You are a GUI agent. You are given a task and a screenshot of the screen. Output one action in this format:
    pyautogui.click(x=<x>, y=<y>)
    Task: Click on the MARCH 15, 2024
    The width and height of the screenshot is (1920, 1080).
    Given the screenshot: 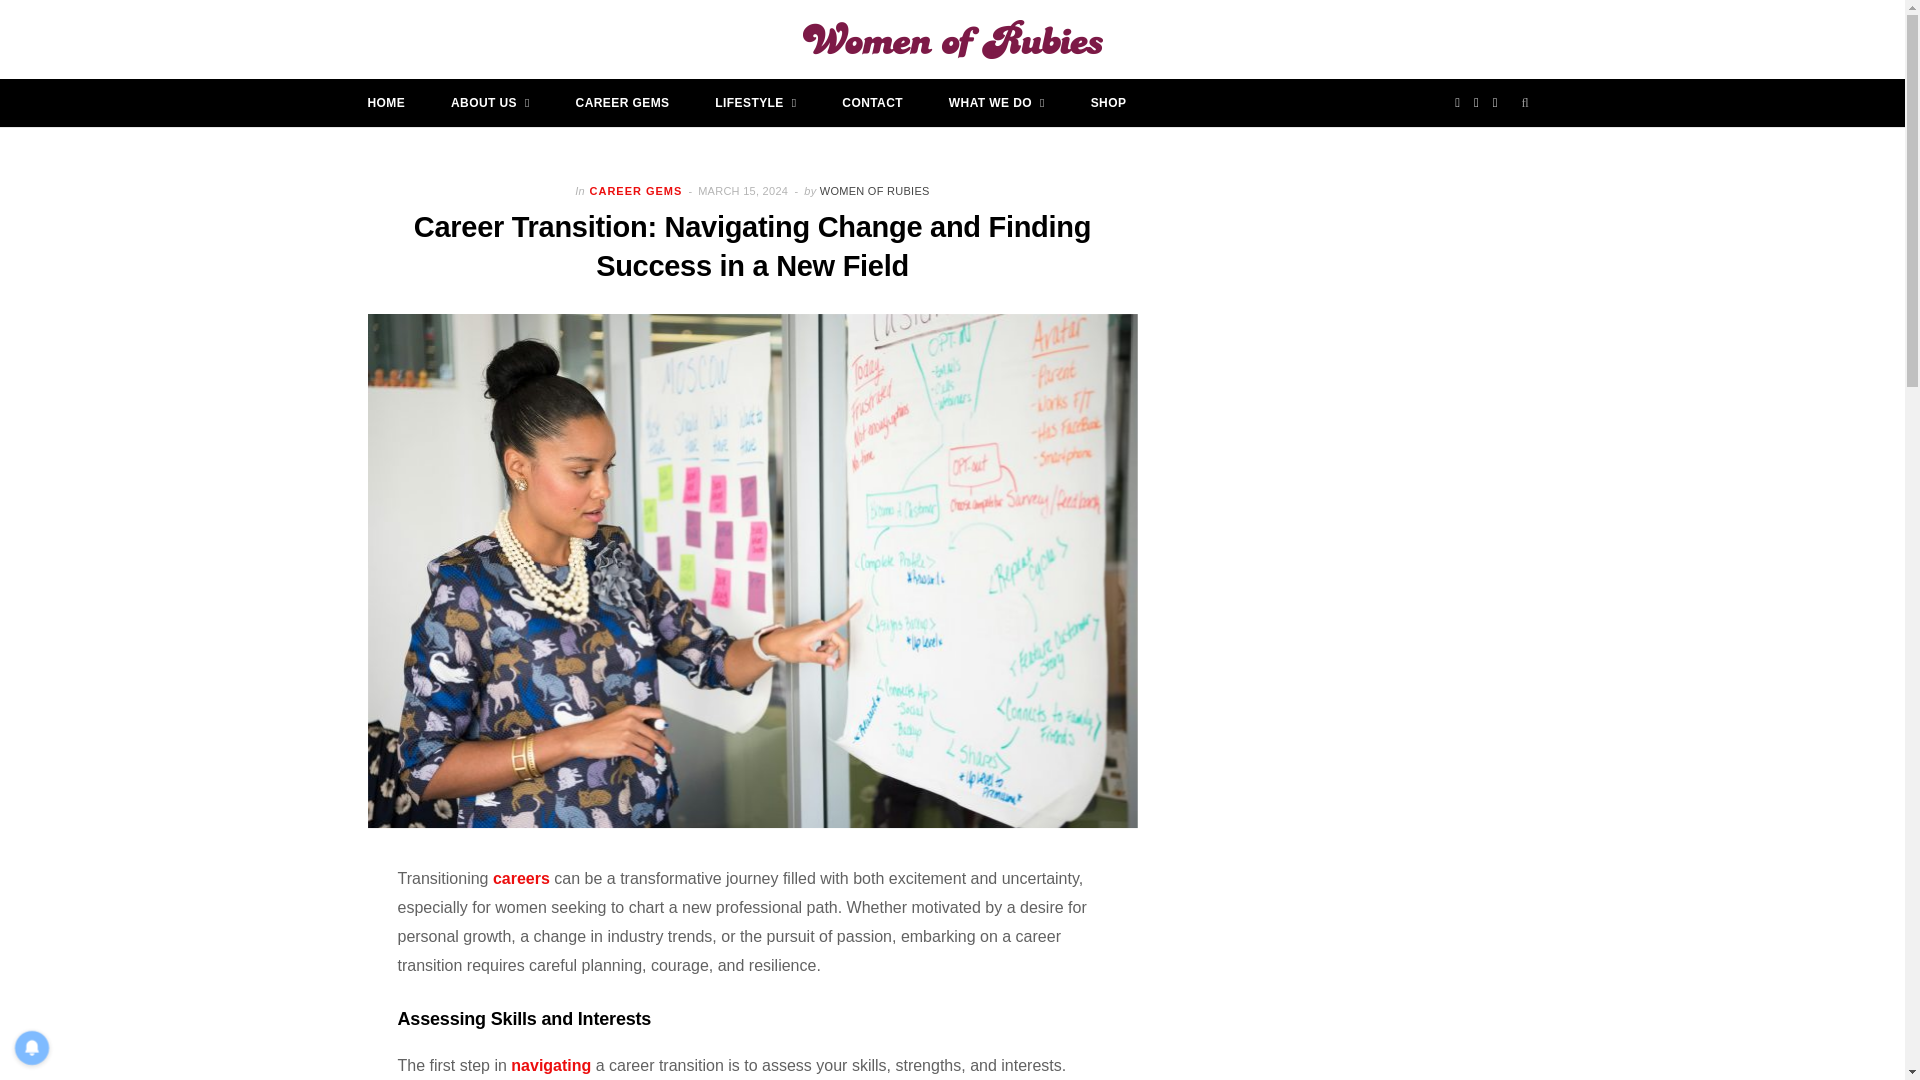 What is the action you would take?
    pyautogui.click(x=744, y=190)
    